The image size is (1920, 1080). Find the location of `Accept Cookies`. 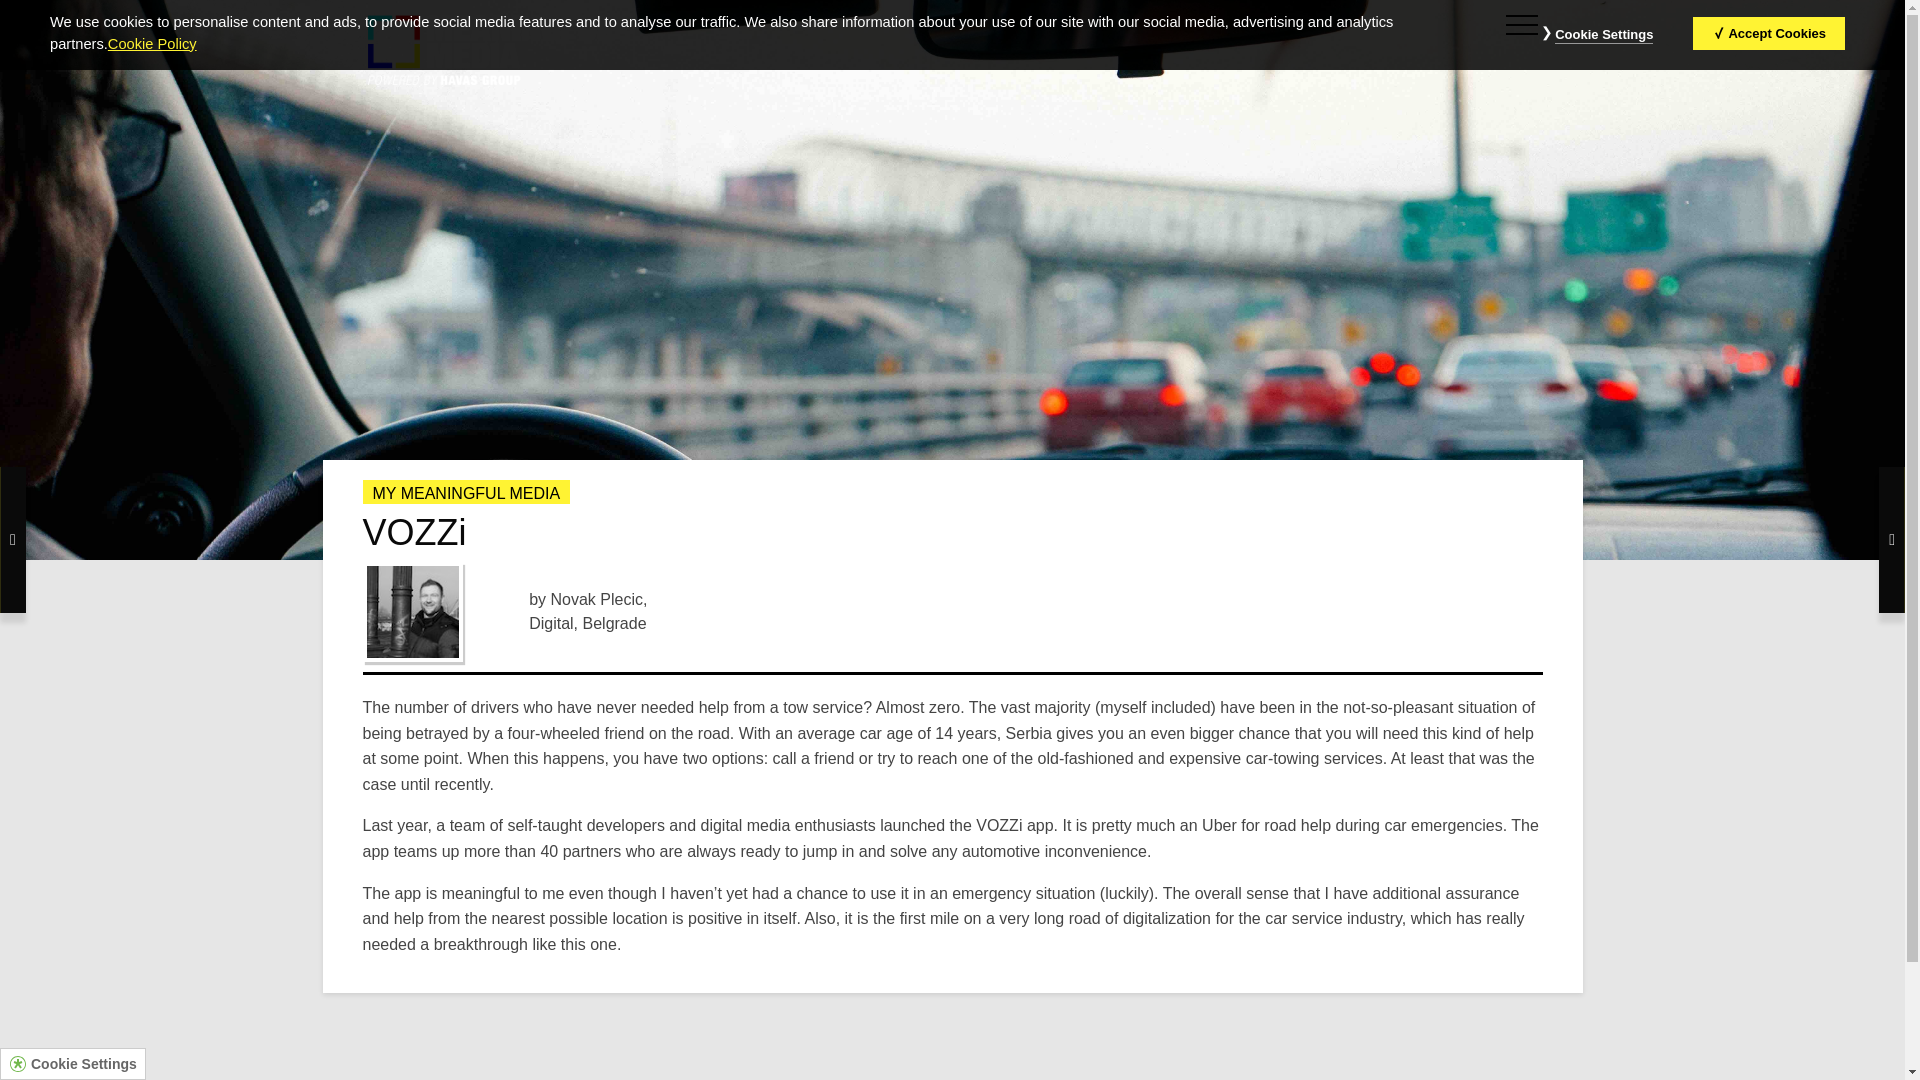

Accept Cookies is located at coordinates (1768, 33).